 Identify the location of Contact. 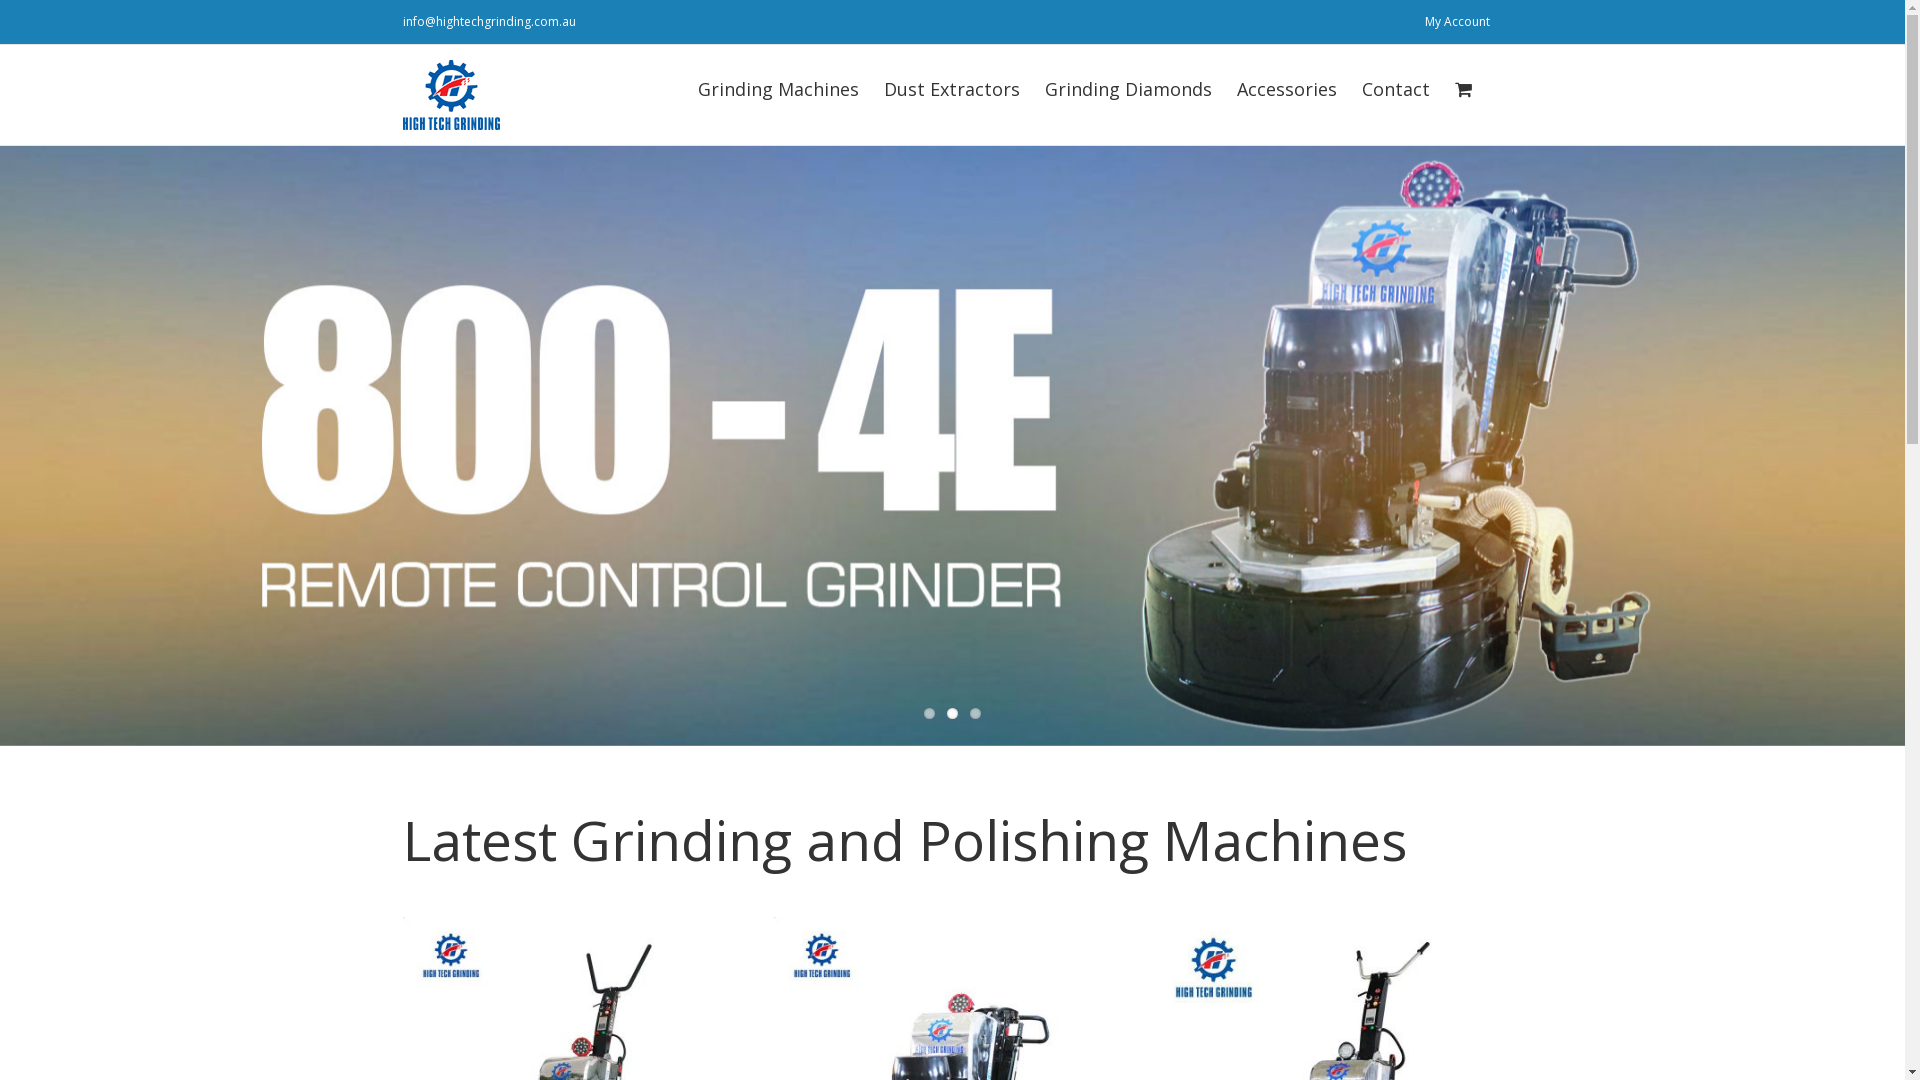
(1396, 87).